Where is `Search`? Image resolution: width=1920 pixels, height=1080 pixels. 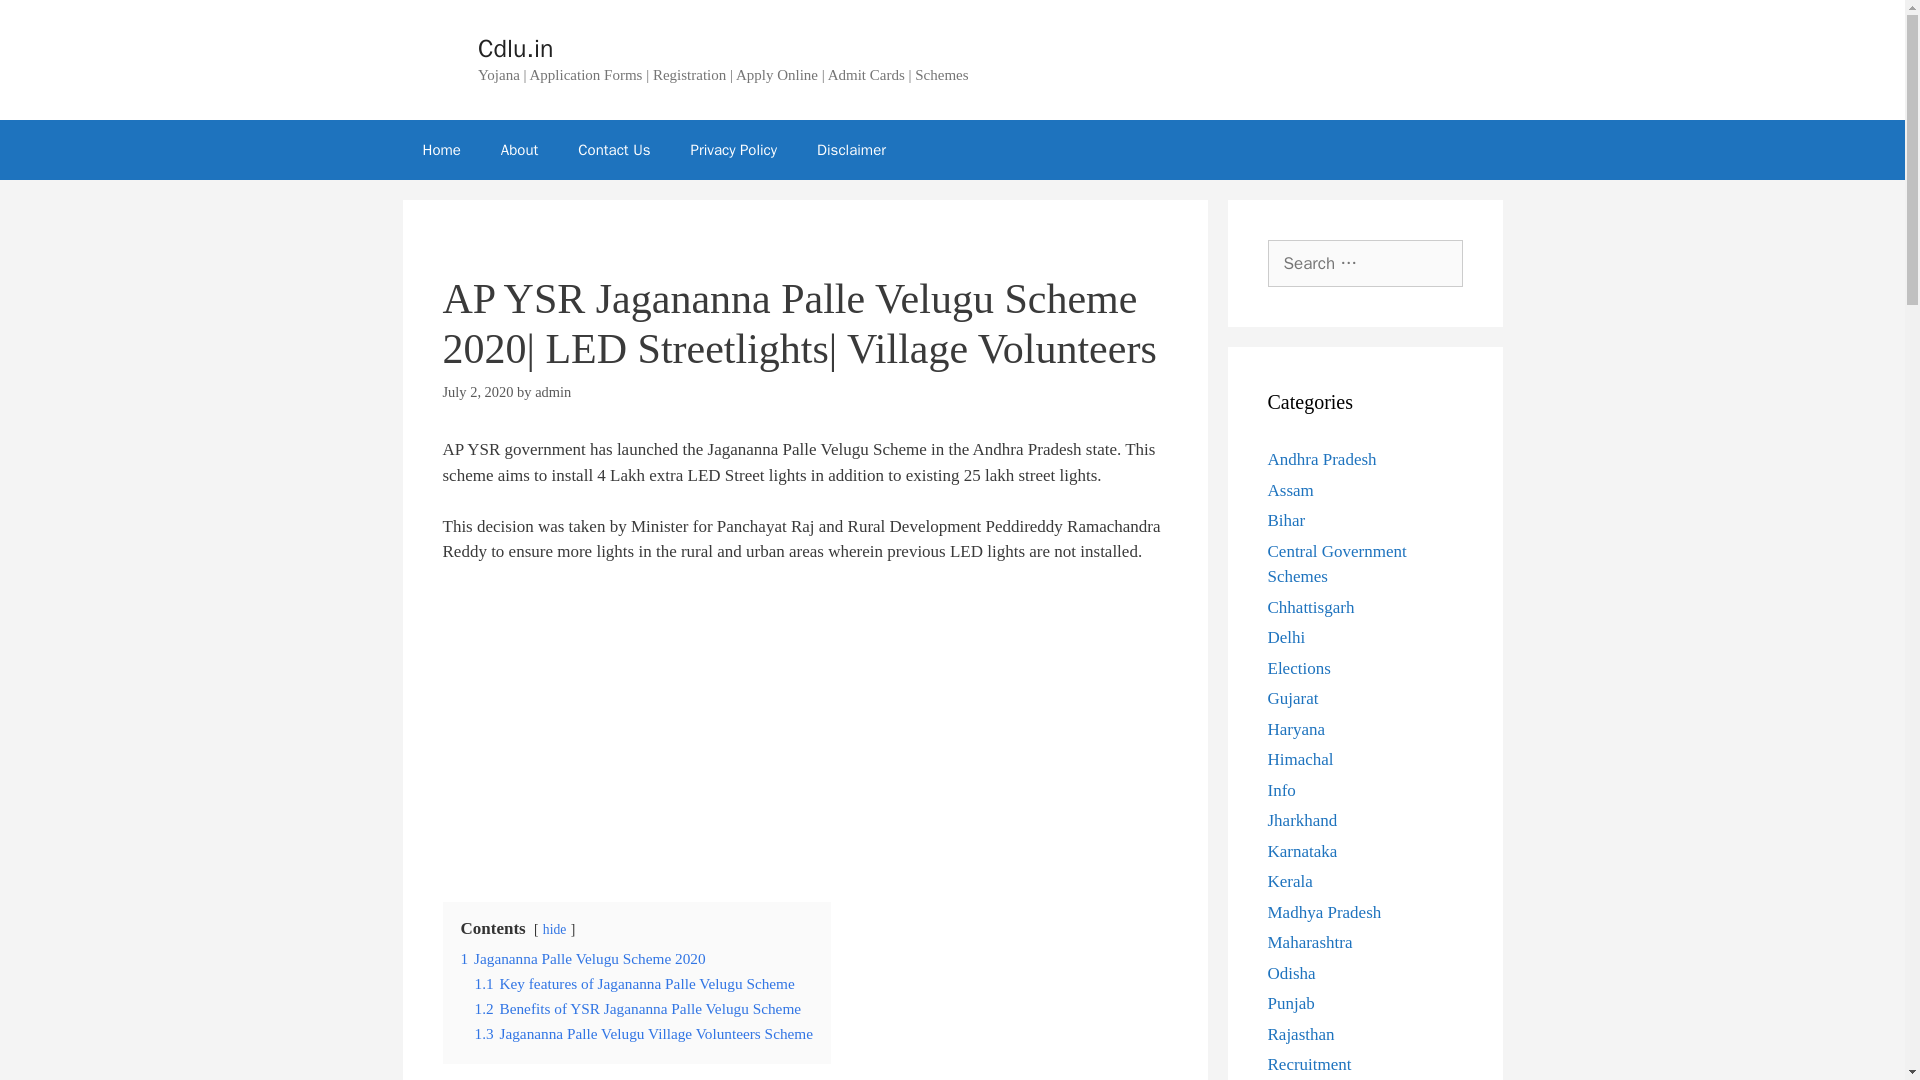 Search is located at coordinates (47, 24).